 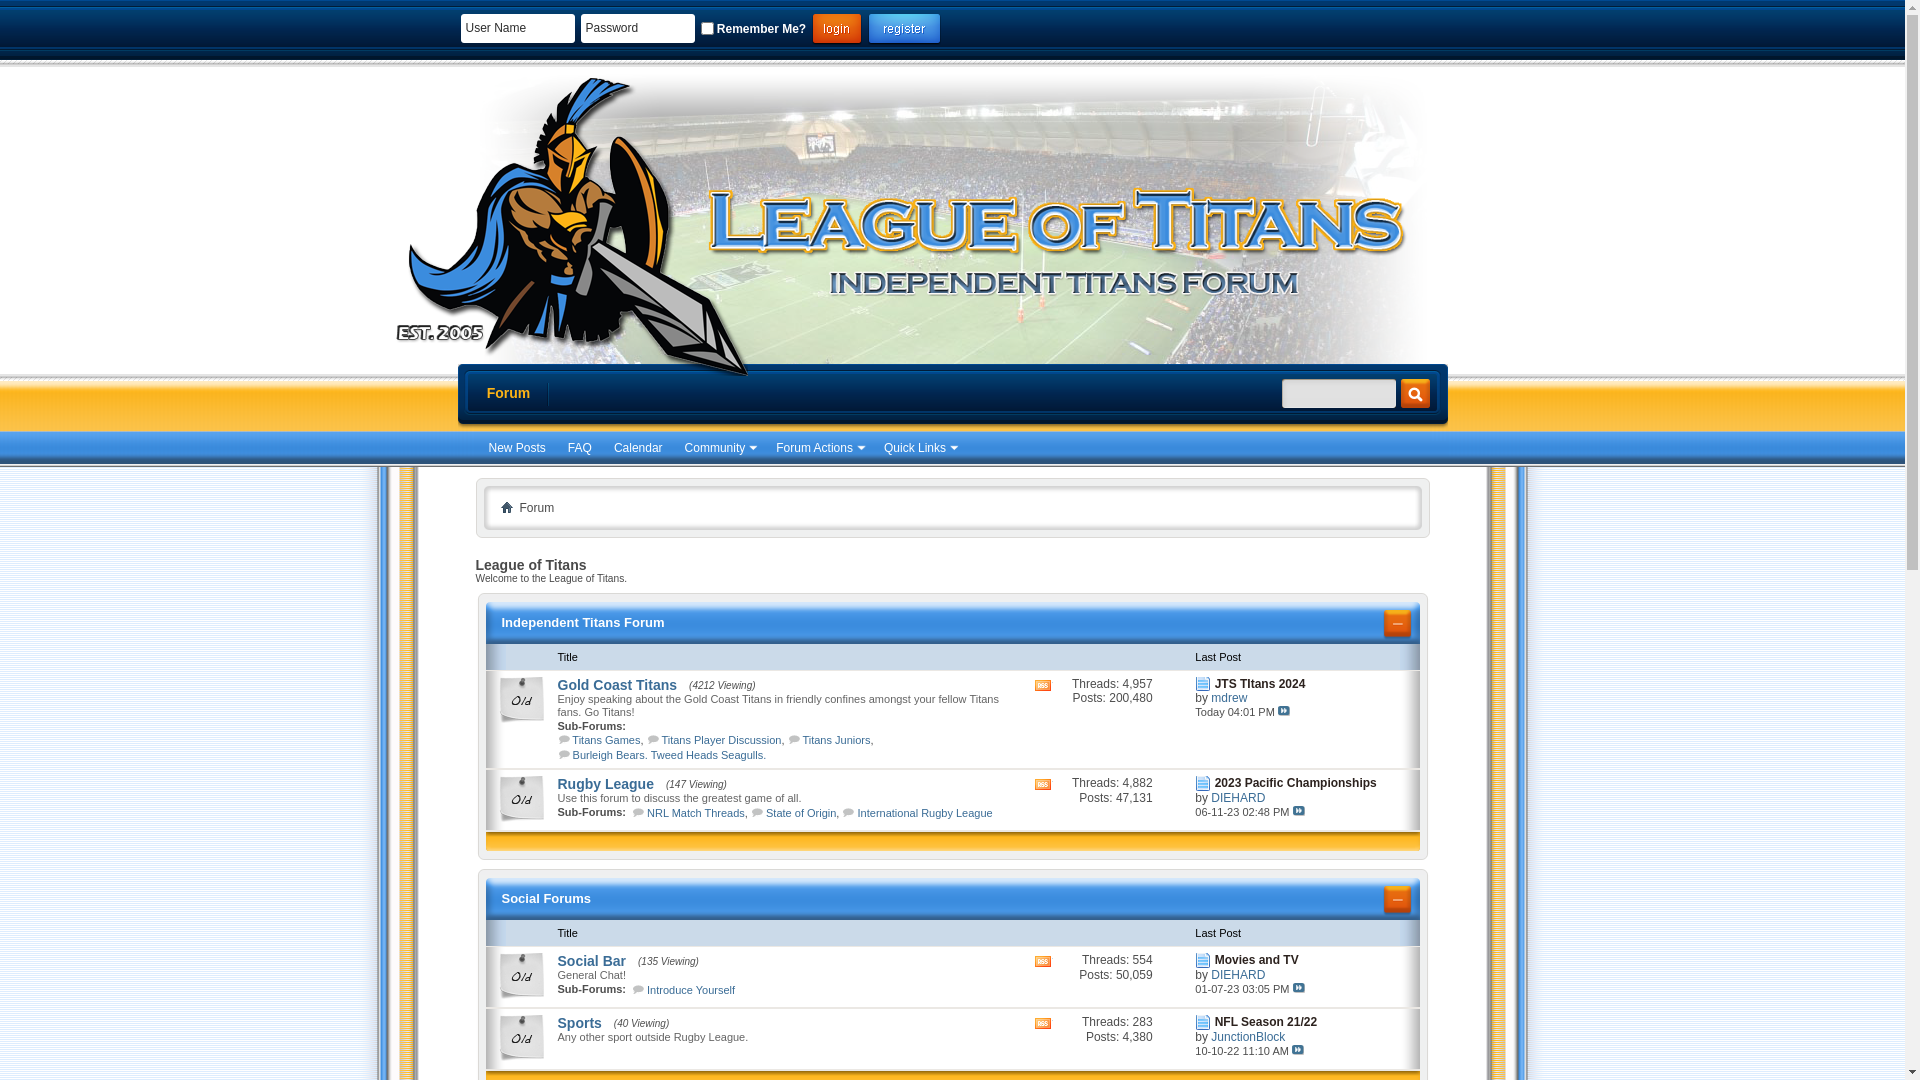 I want to click on DIEHARD, so click(x=1238, y=975).